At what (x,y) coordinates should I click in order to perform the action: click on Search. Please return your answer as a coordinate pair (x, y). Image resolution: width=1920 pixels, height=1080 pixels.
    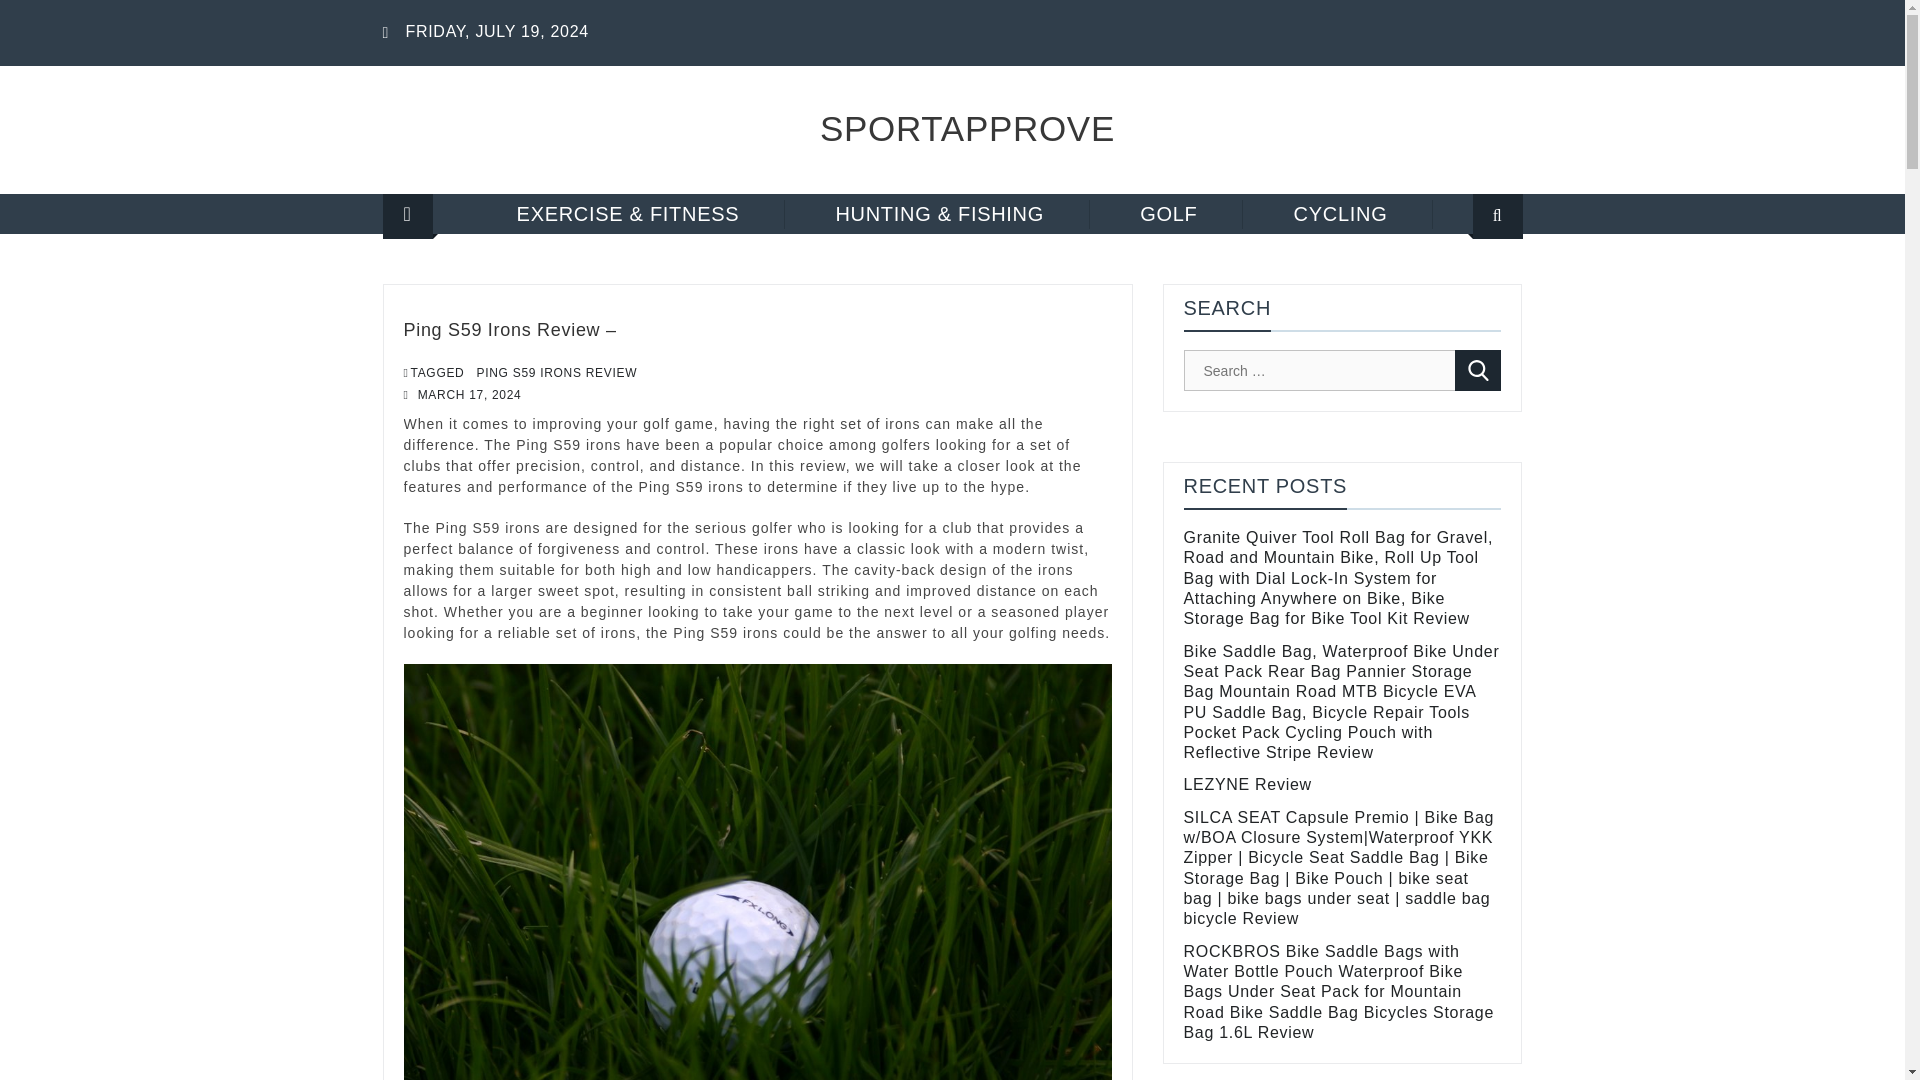
    Looking at the image, I should click on (1478, 370).